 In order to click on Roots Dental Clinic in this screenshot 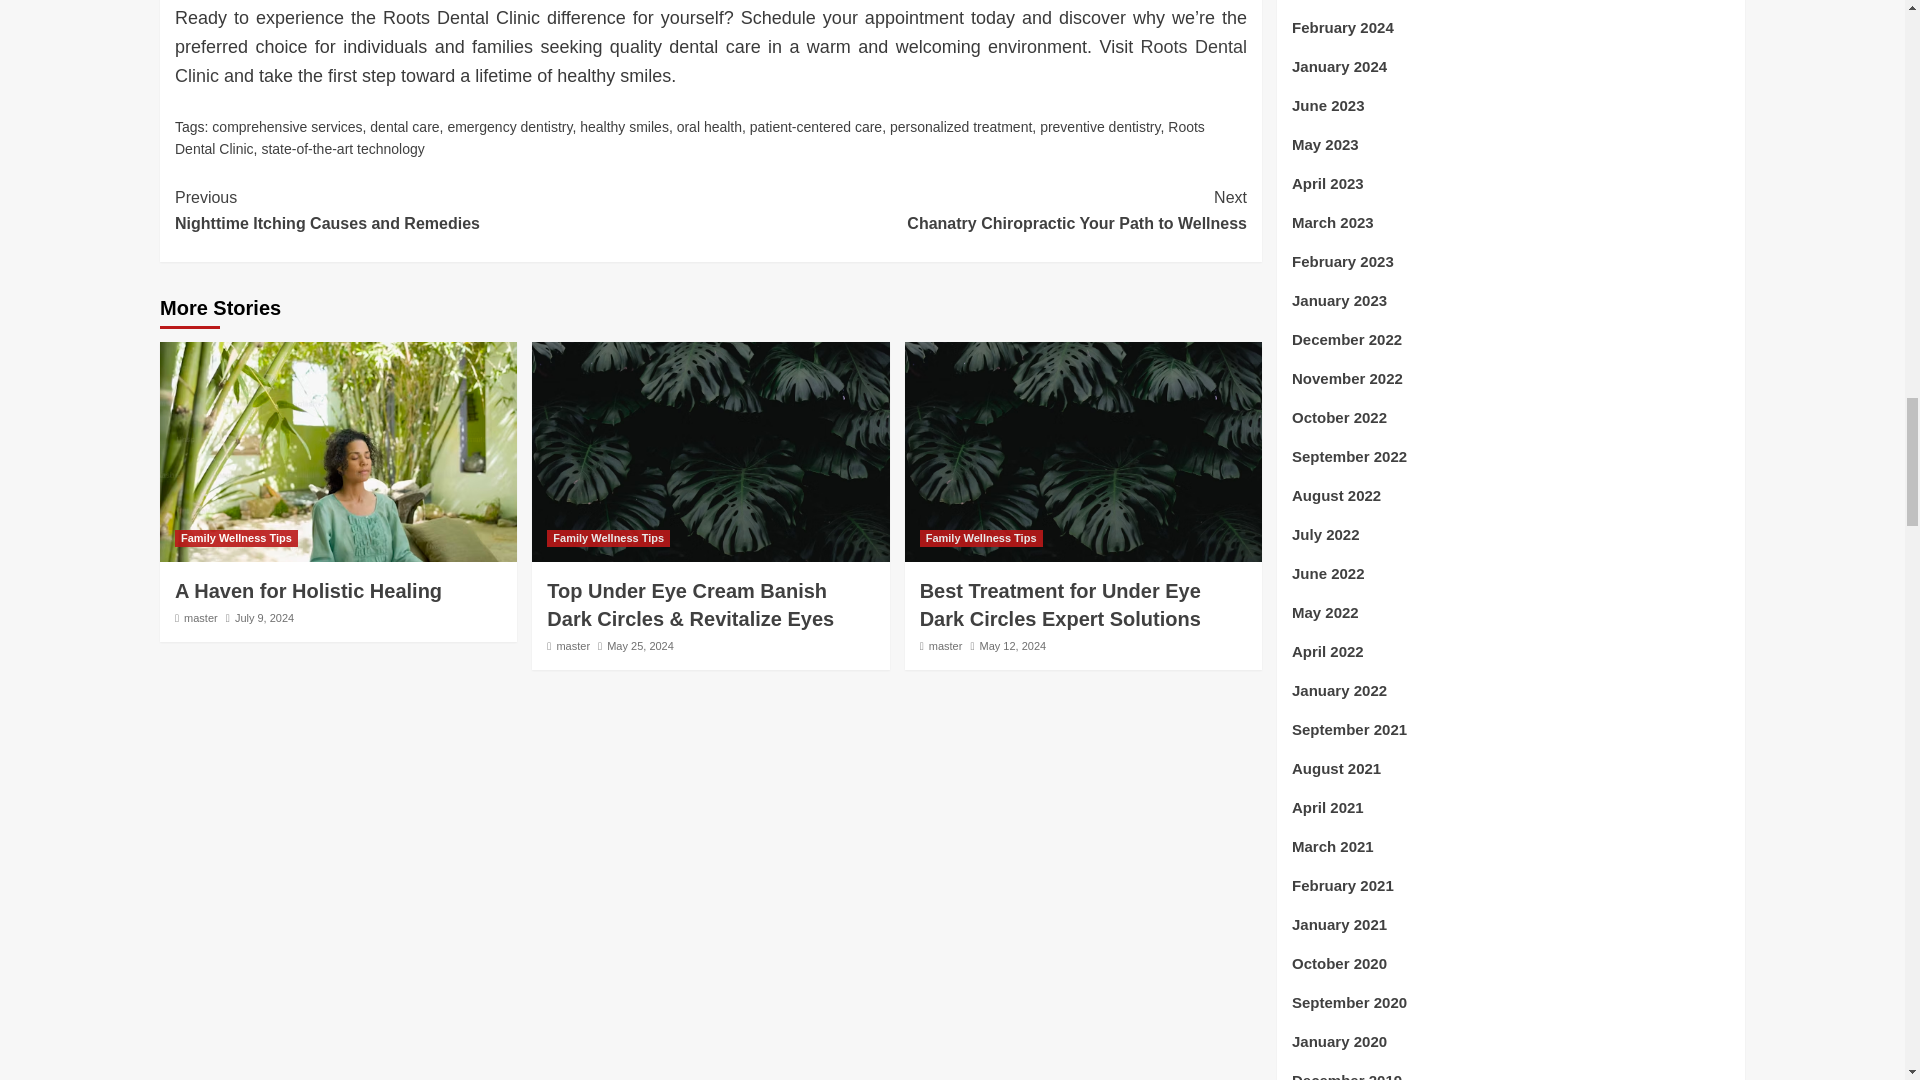, I will do `click(816, 126)`.